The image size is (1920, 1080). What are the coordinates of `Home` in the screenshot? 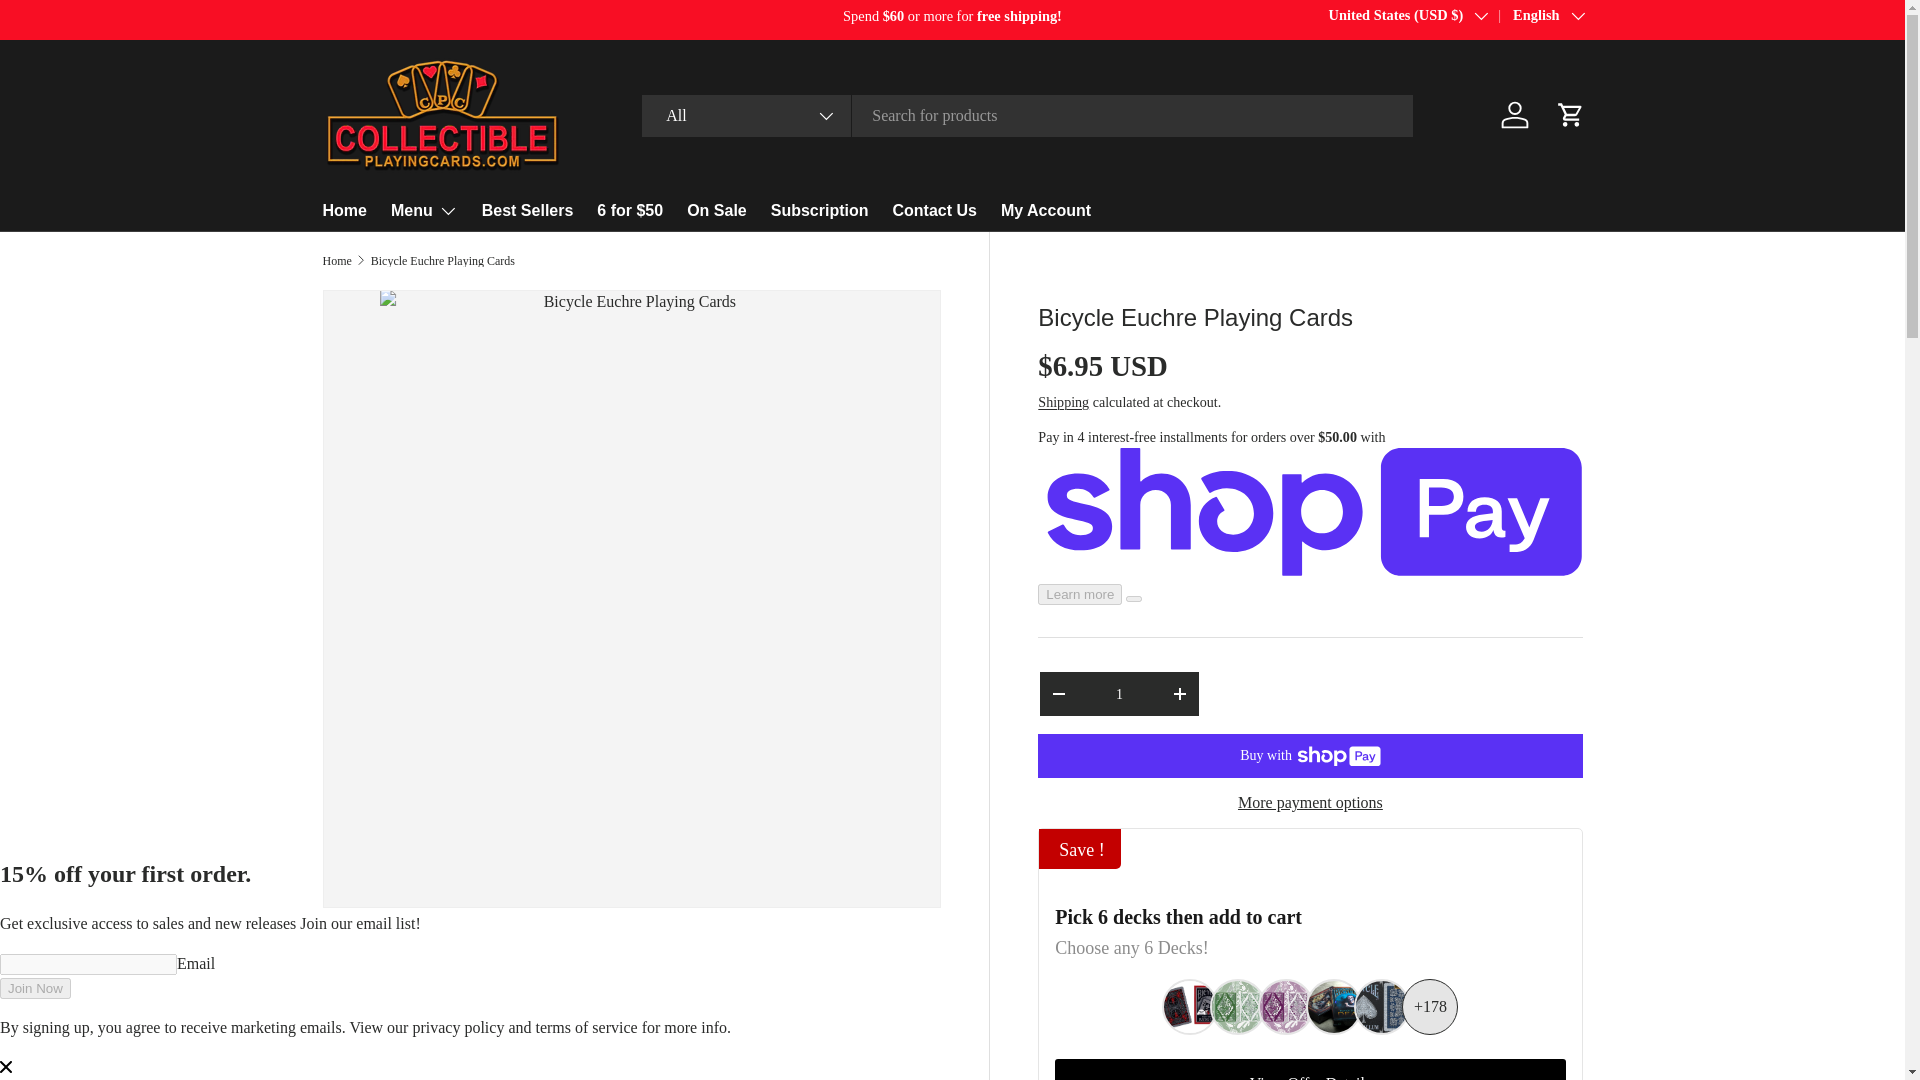 It's located at (344, 210).